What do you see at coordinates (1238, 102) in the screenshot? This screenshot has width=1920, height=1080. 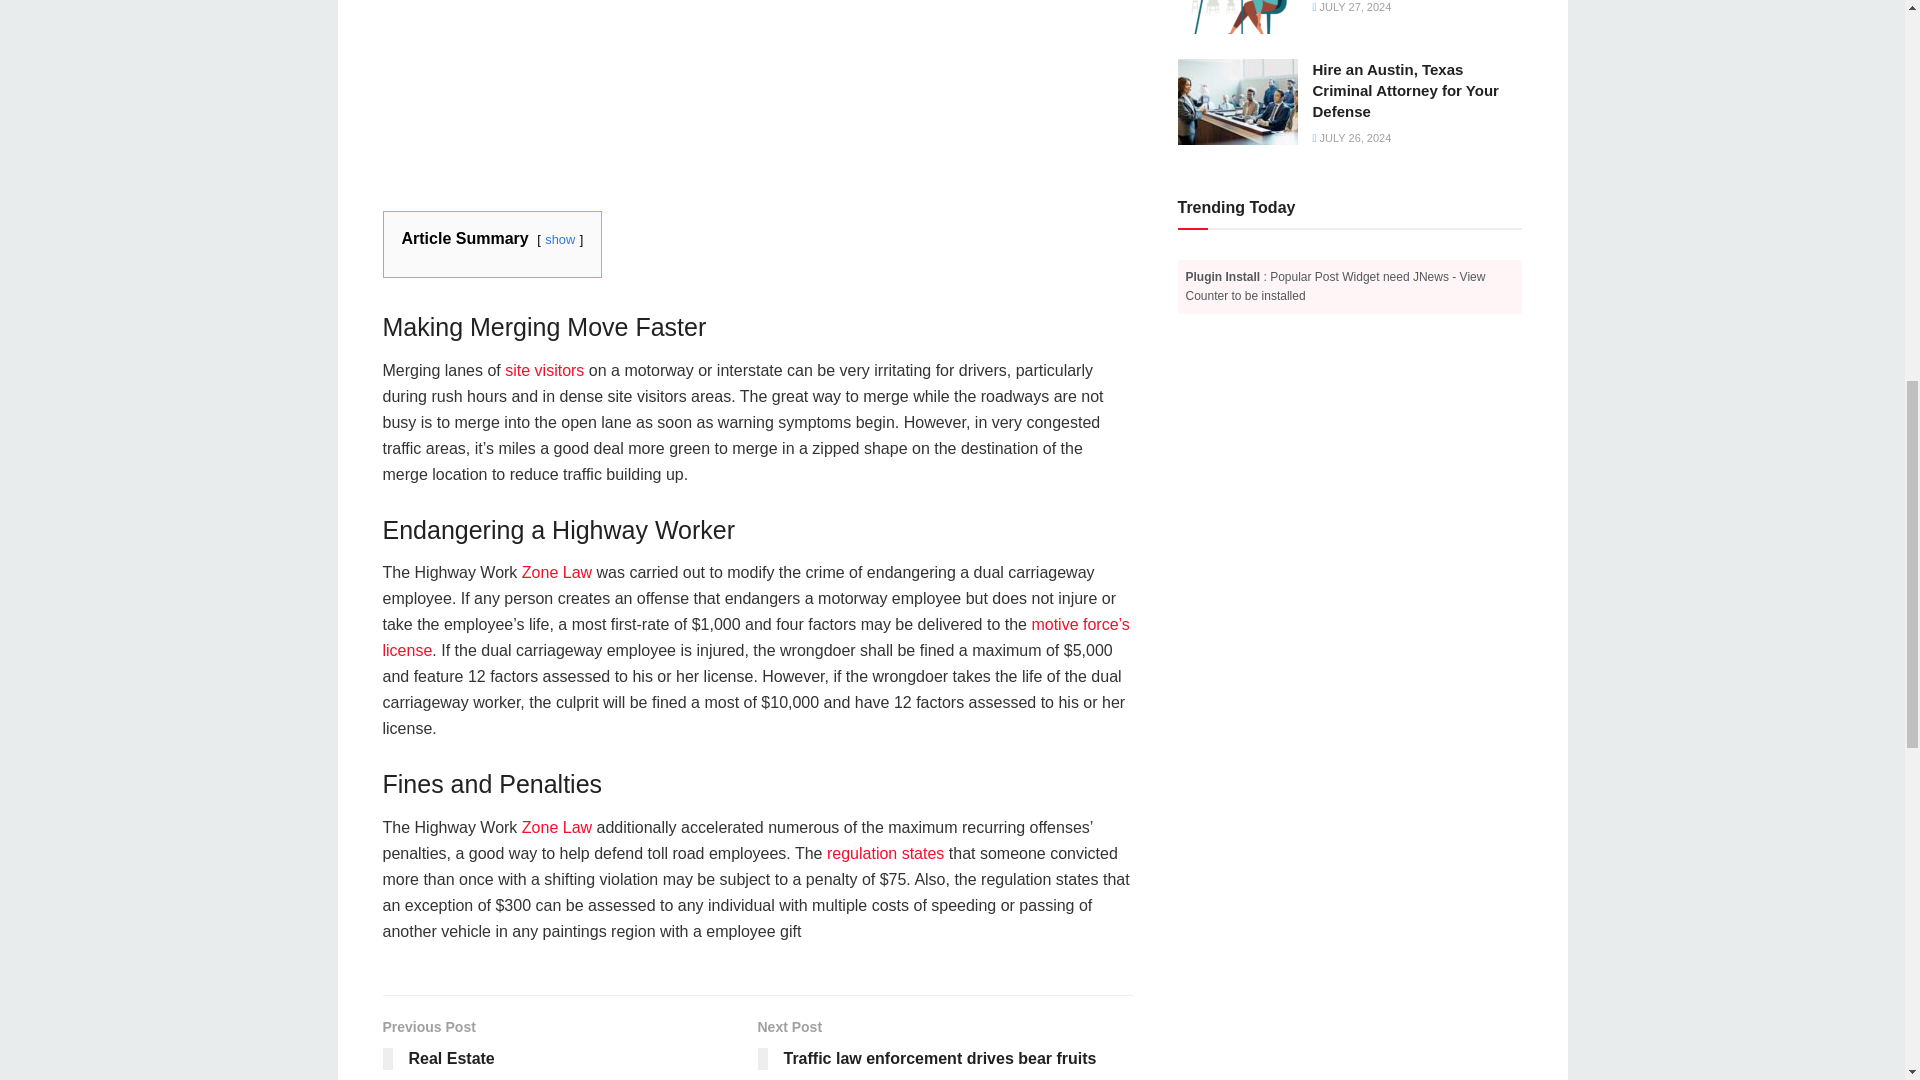 I see `Hire an Austin, Texas Criminal Attorney for Your Defense 8` at bounding box center [1238, 102].